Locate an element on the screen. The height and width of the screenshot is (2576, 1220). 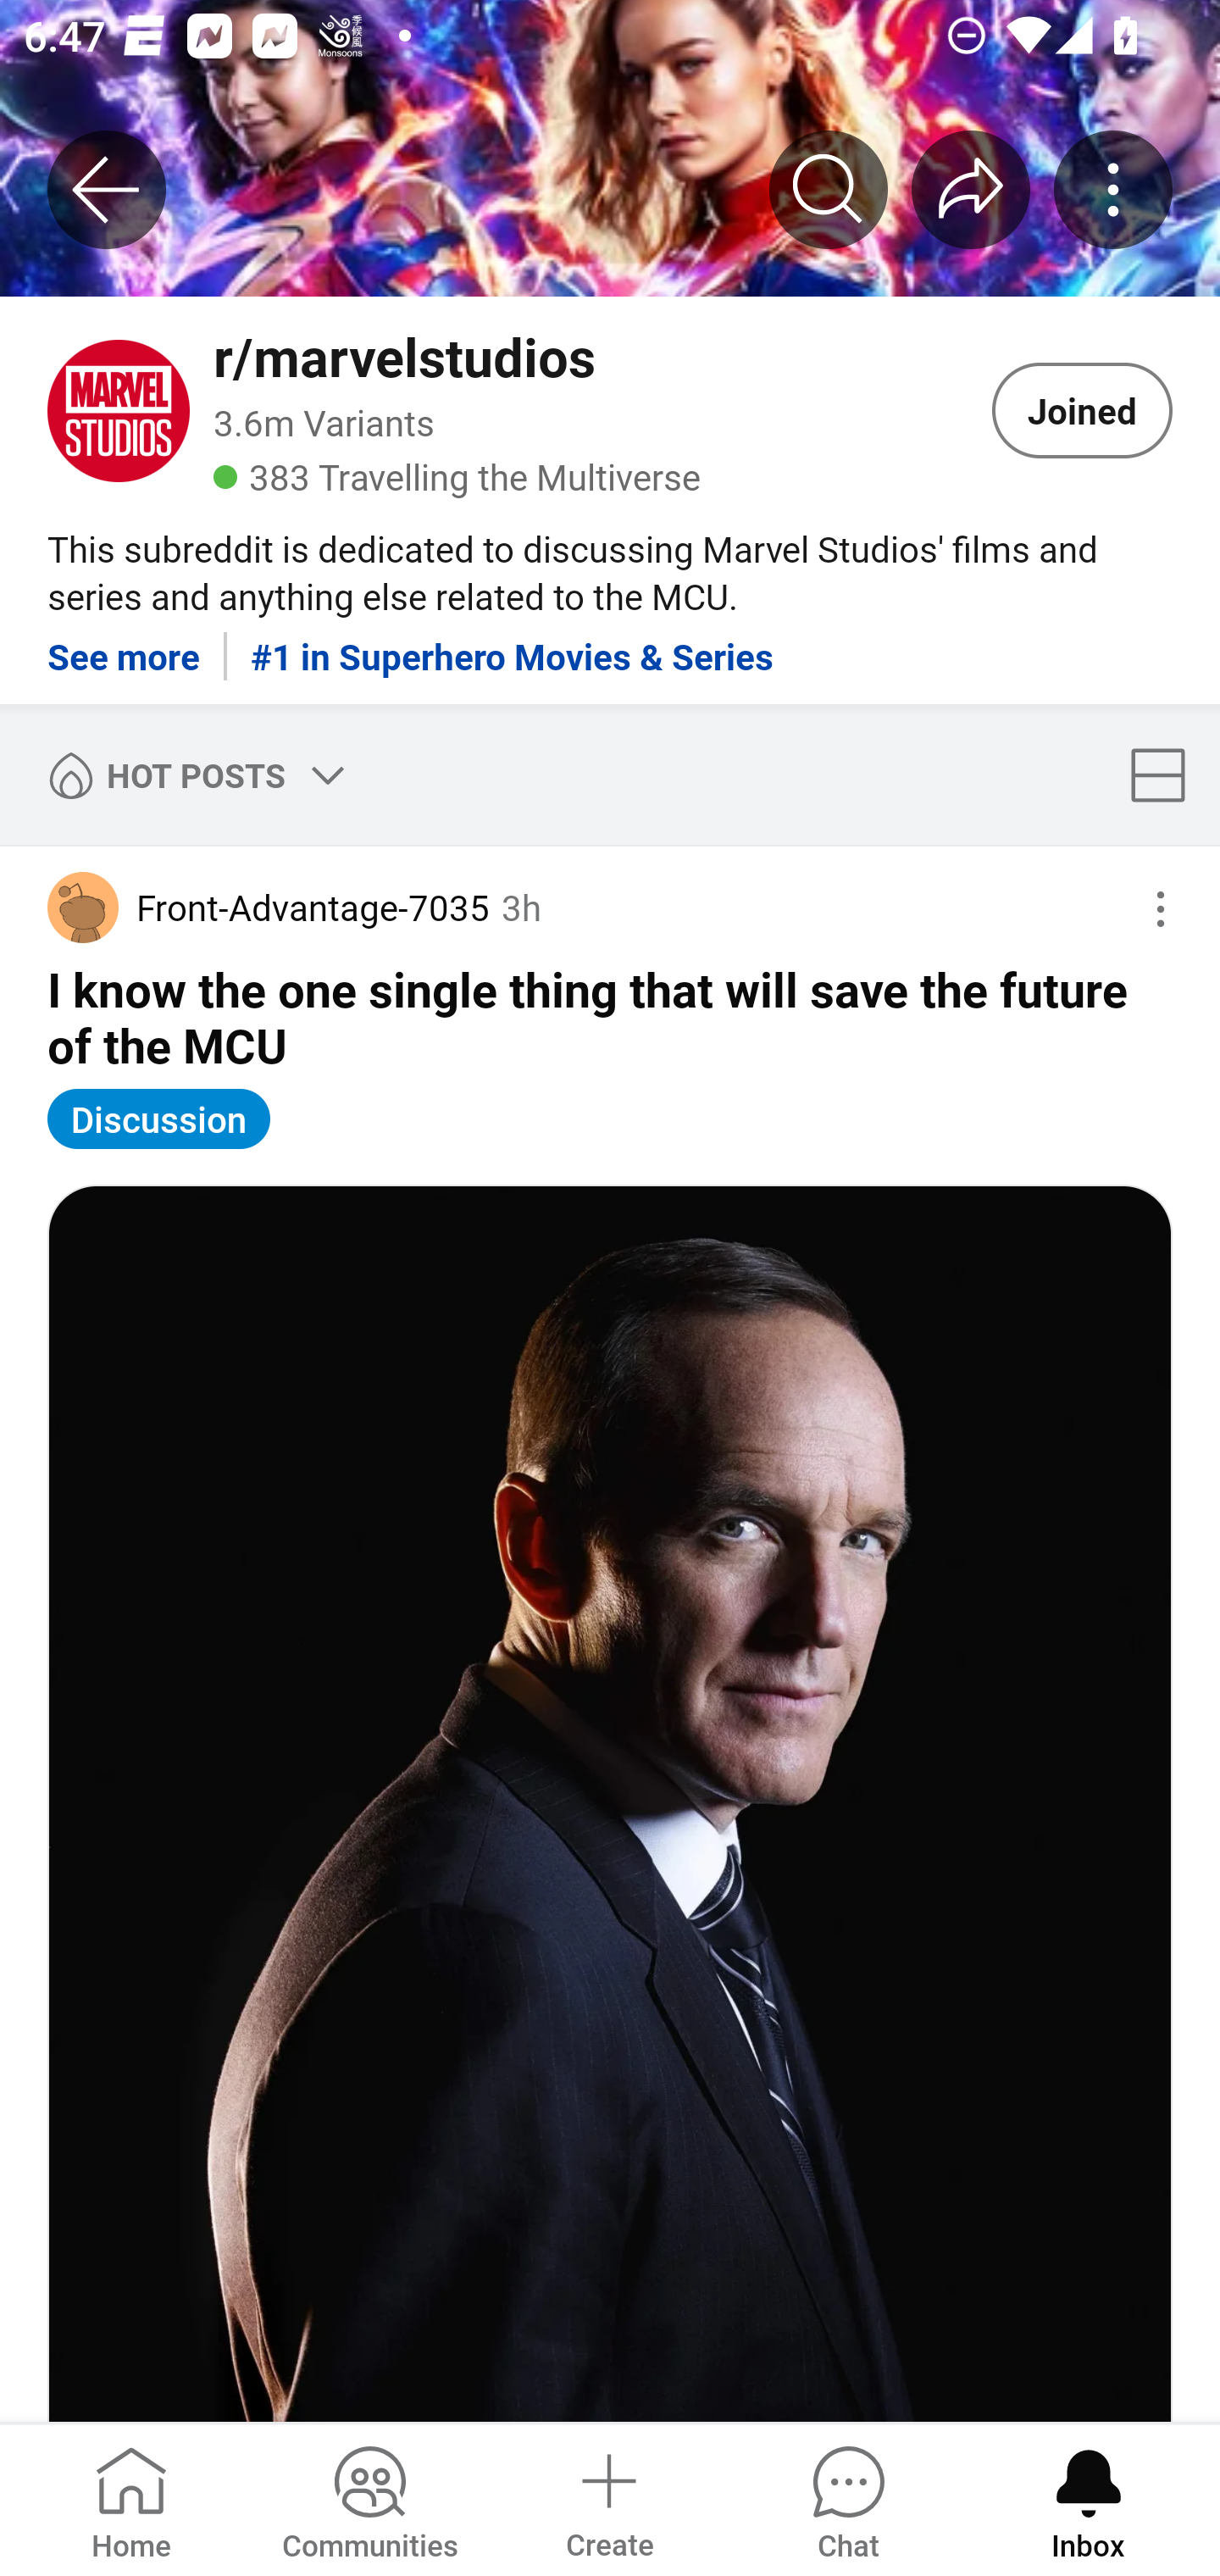
Image is located at coordinates (610, 1803).